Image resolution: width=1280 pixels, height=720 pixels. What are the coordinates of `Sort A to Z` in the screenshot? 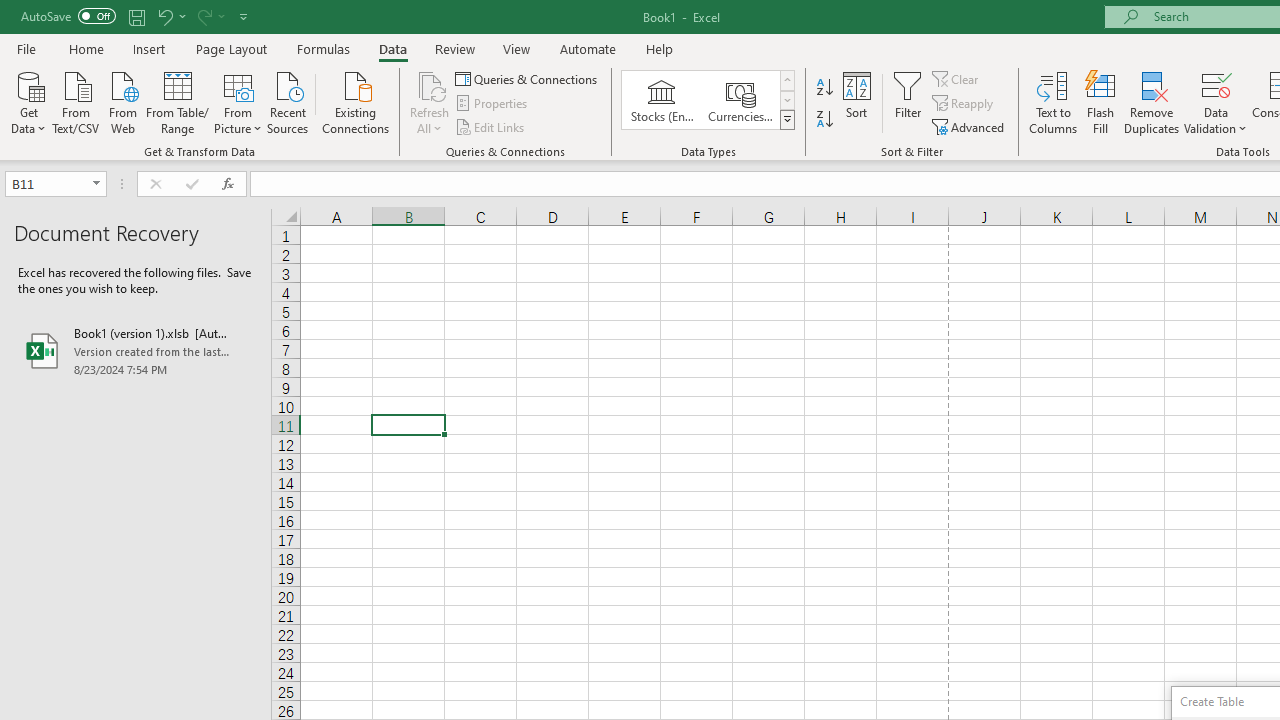 It's located at (824, 88).